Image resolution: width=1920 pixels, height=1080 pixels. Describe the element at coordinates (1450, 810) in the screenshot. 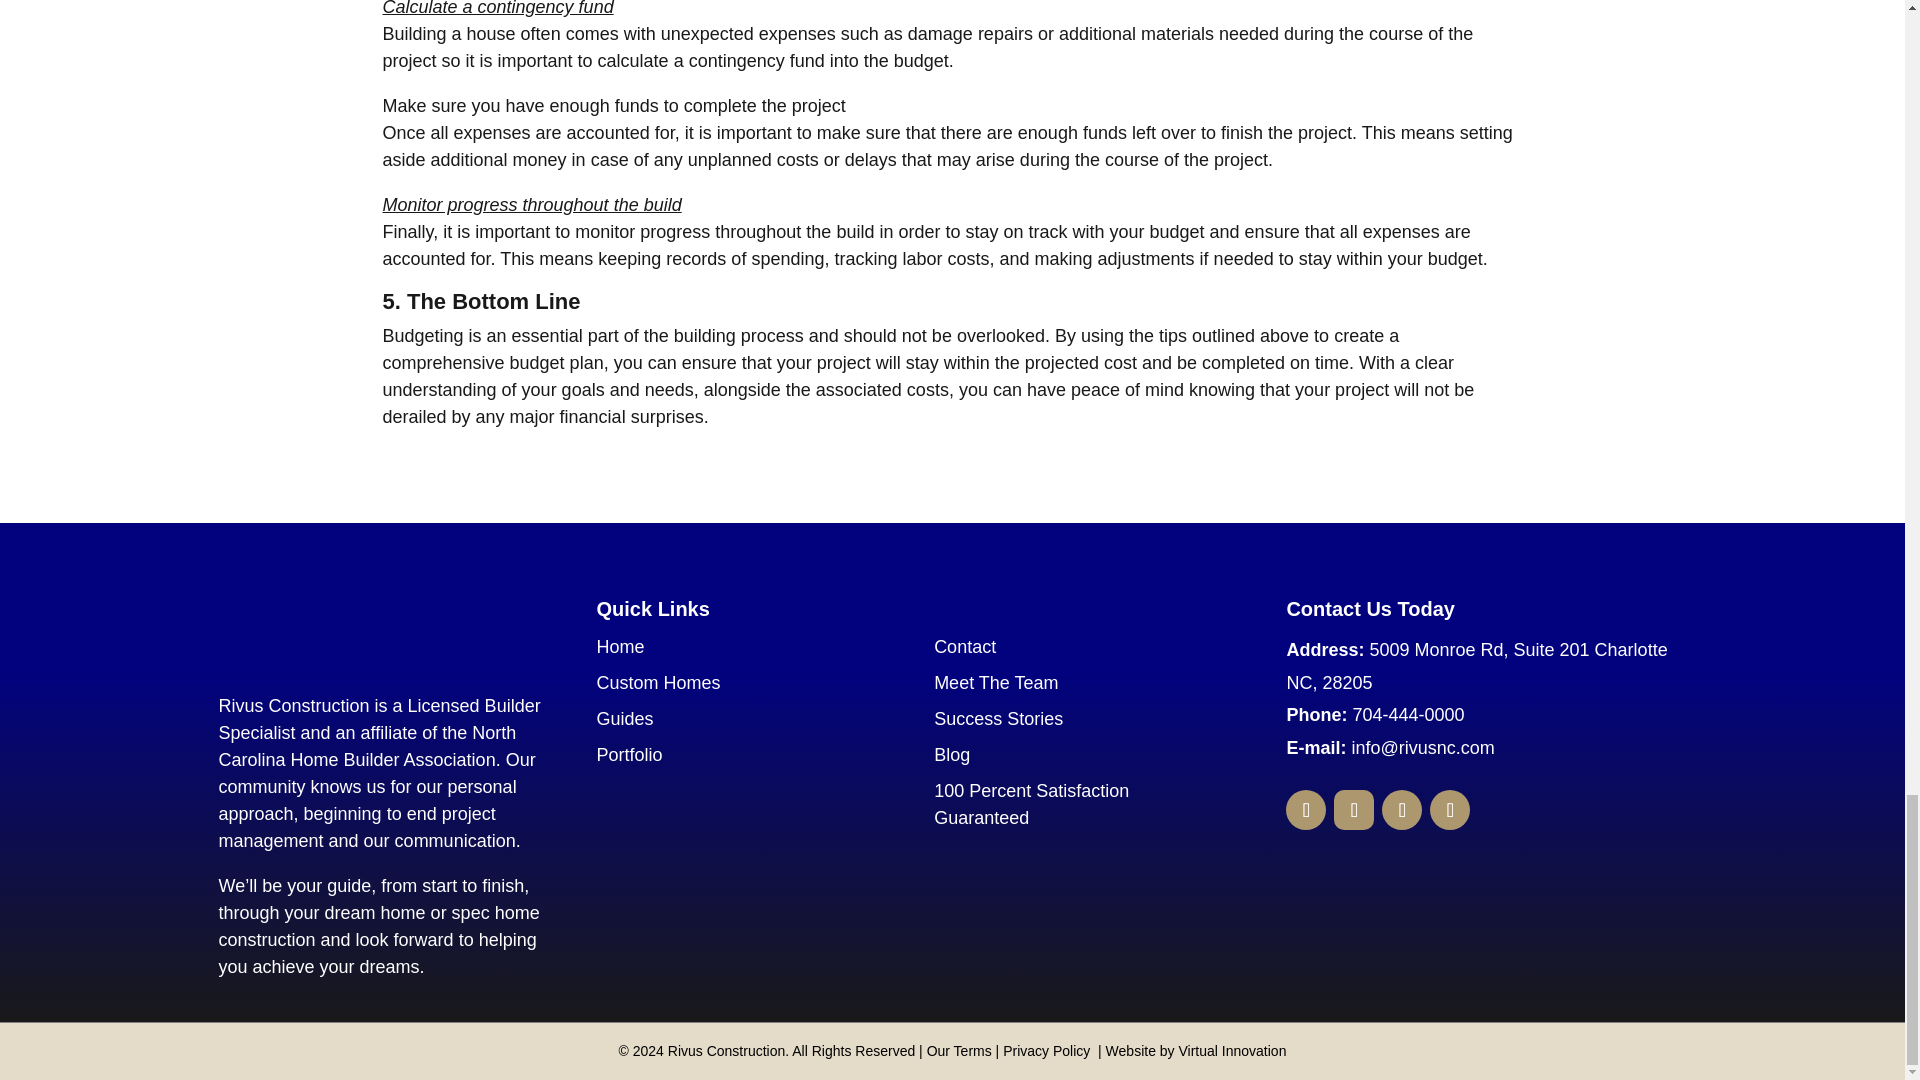

I see `Follow on Youtube` at that location.